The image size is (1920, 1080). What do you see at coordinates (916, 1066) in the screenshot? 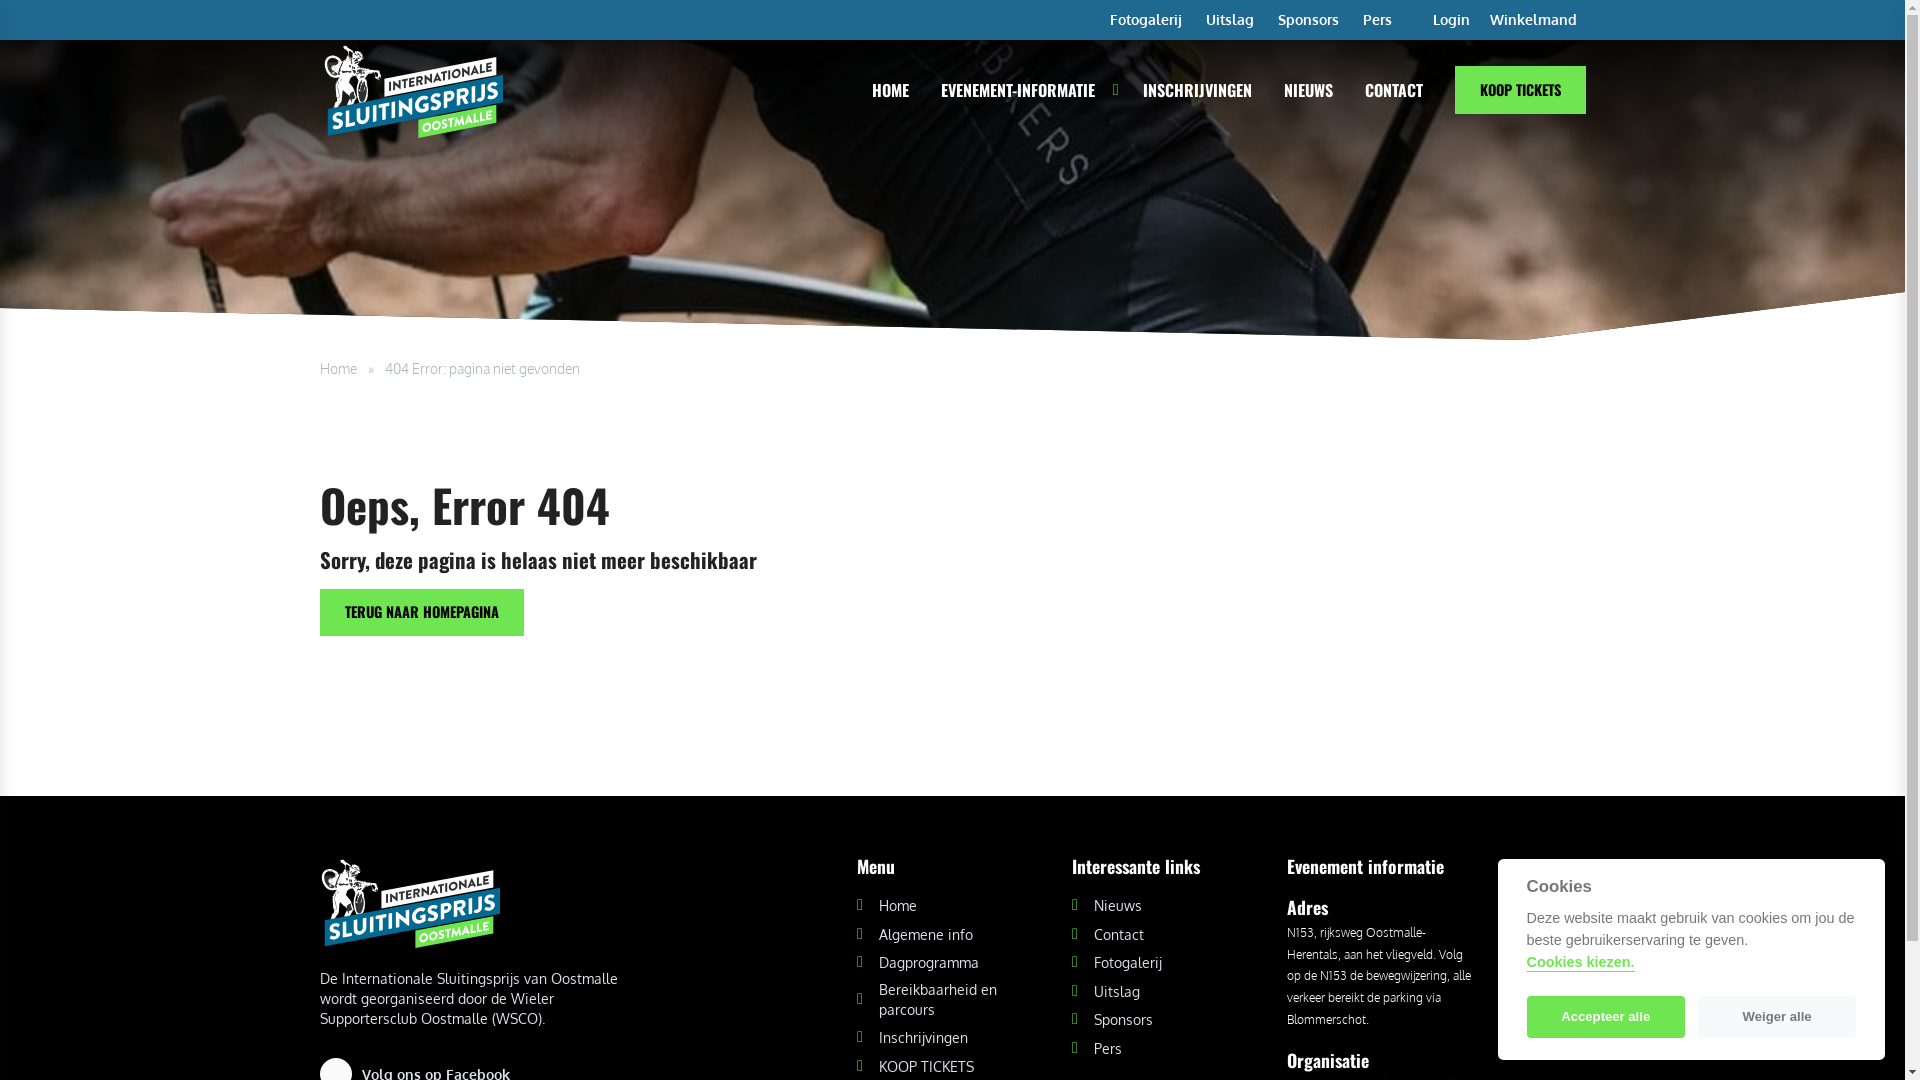
I see `KOOP TICKETS` at bounding box center [916, 1066].